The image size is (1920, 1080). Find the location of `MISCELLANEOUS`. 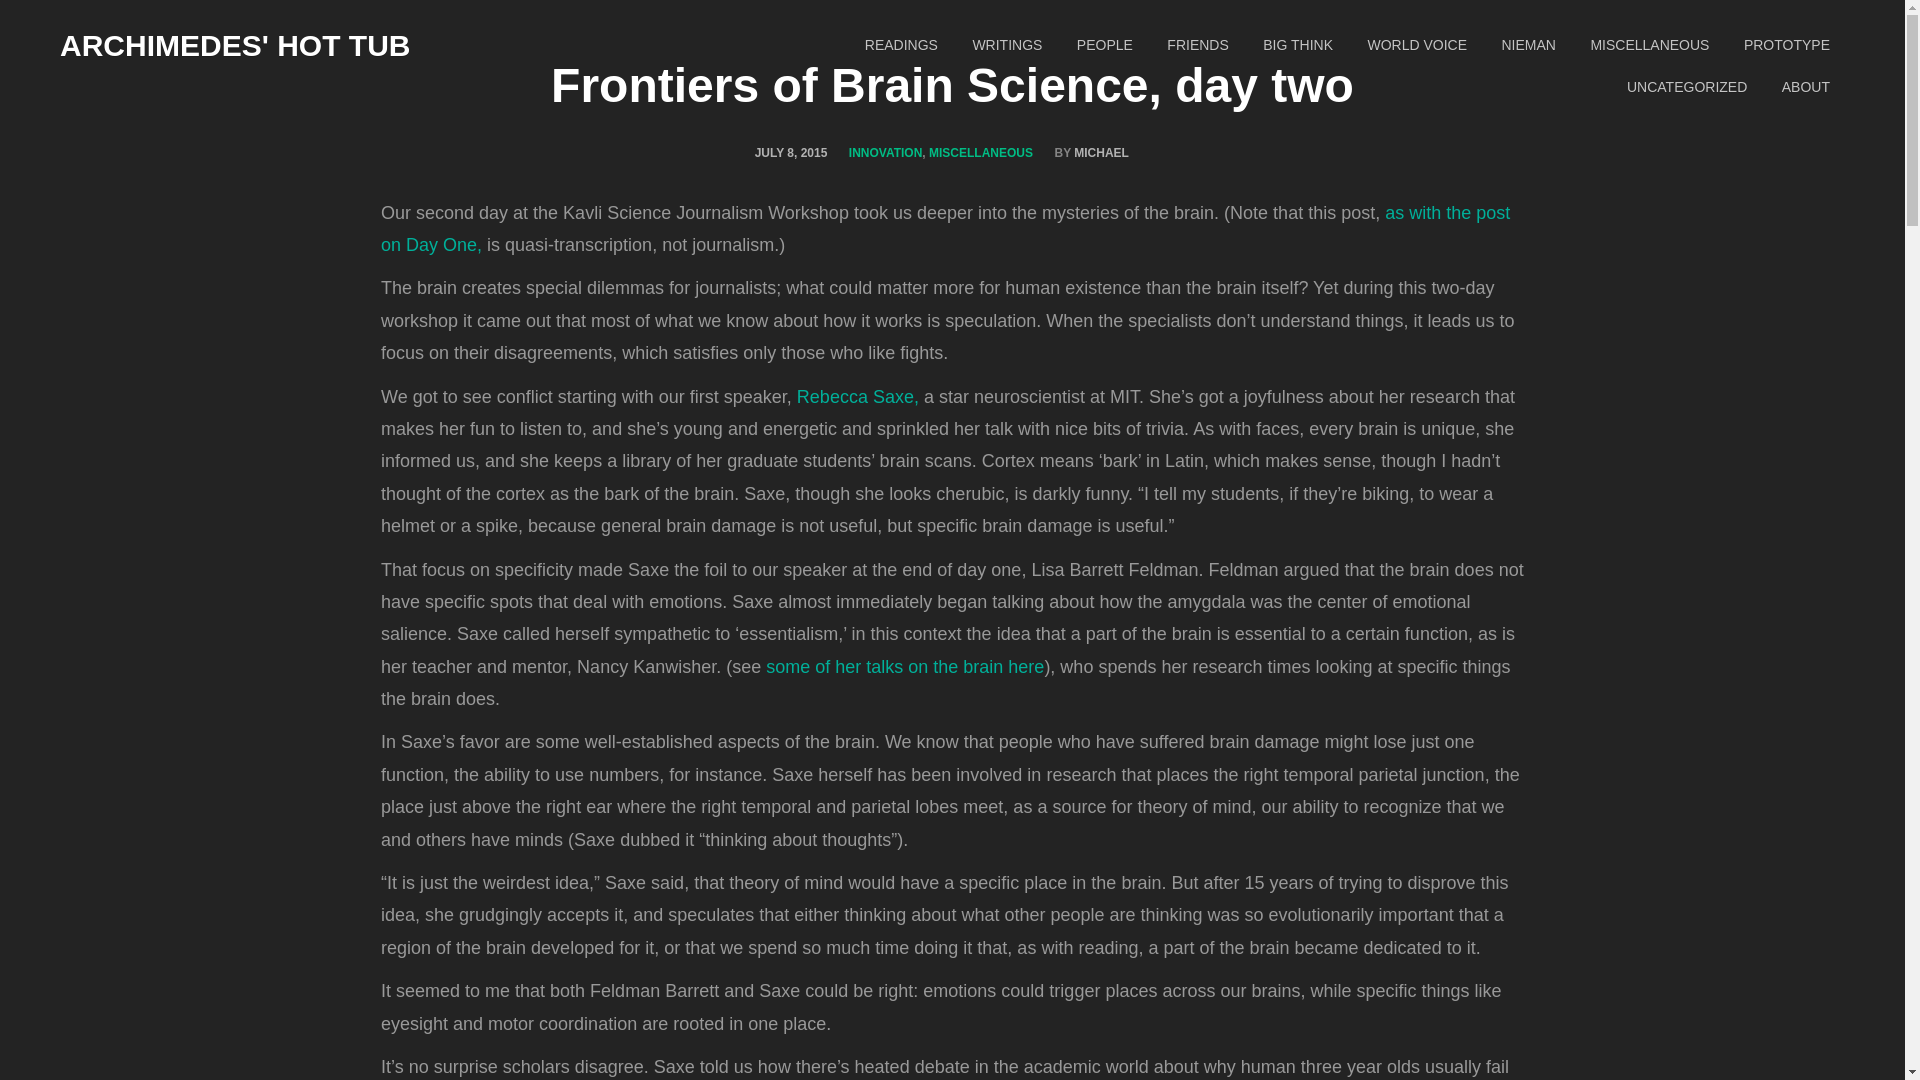

MISCELLANEOUS is located at coordinates (1649, 45).